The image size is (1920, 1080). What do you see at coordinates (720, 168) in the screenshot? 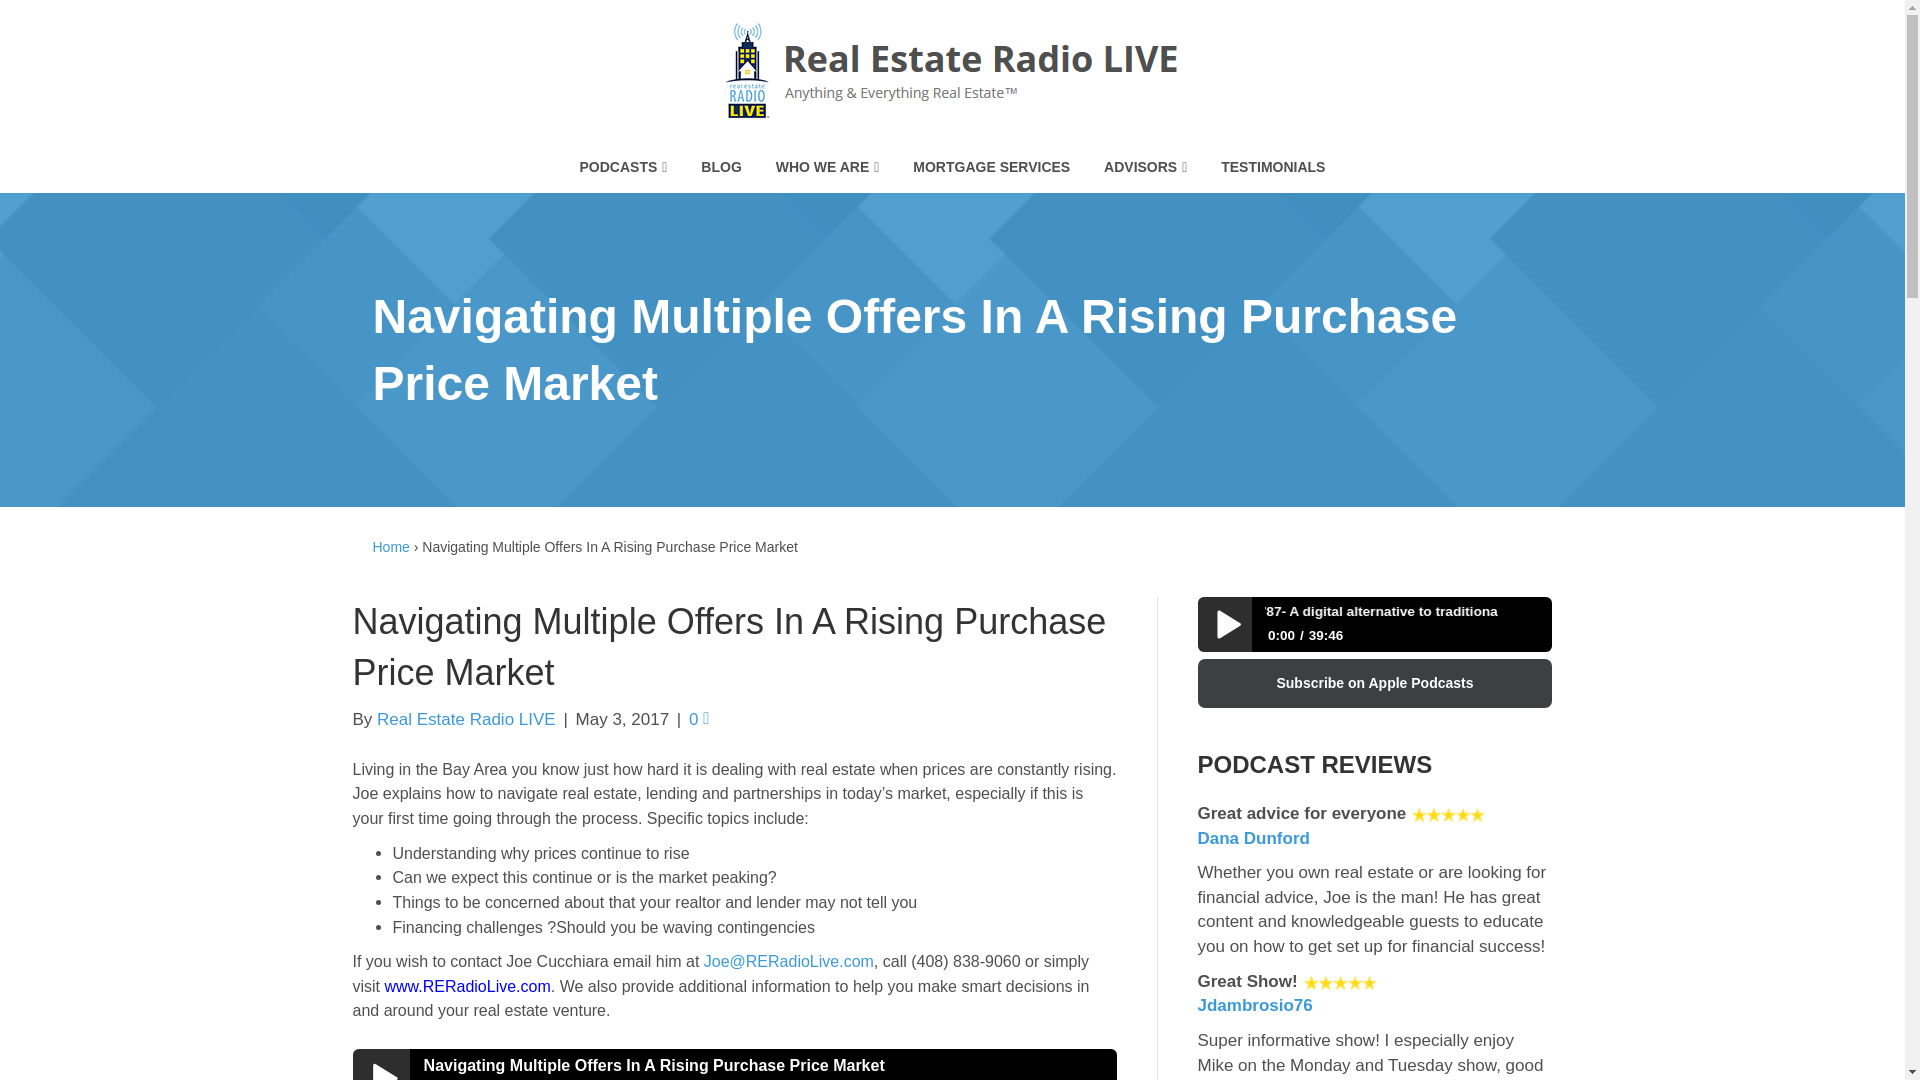
I see `BLOG` at bounding box center [720, 168].